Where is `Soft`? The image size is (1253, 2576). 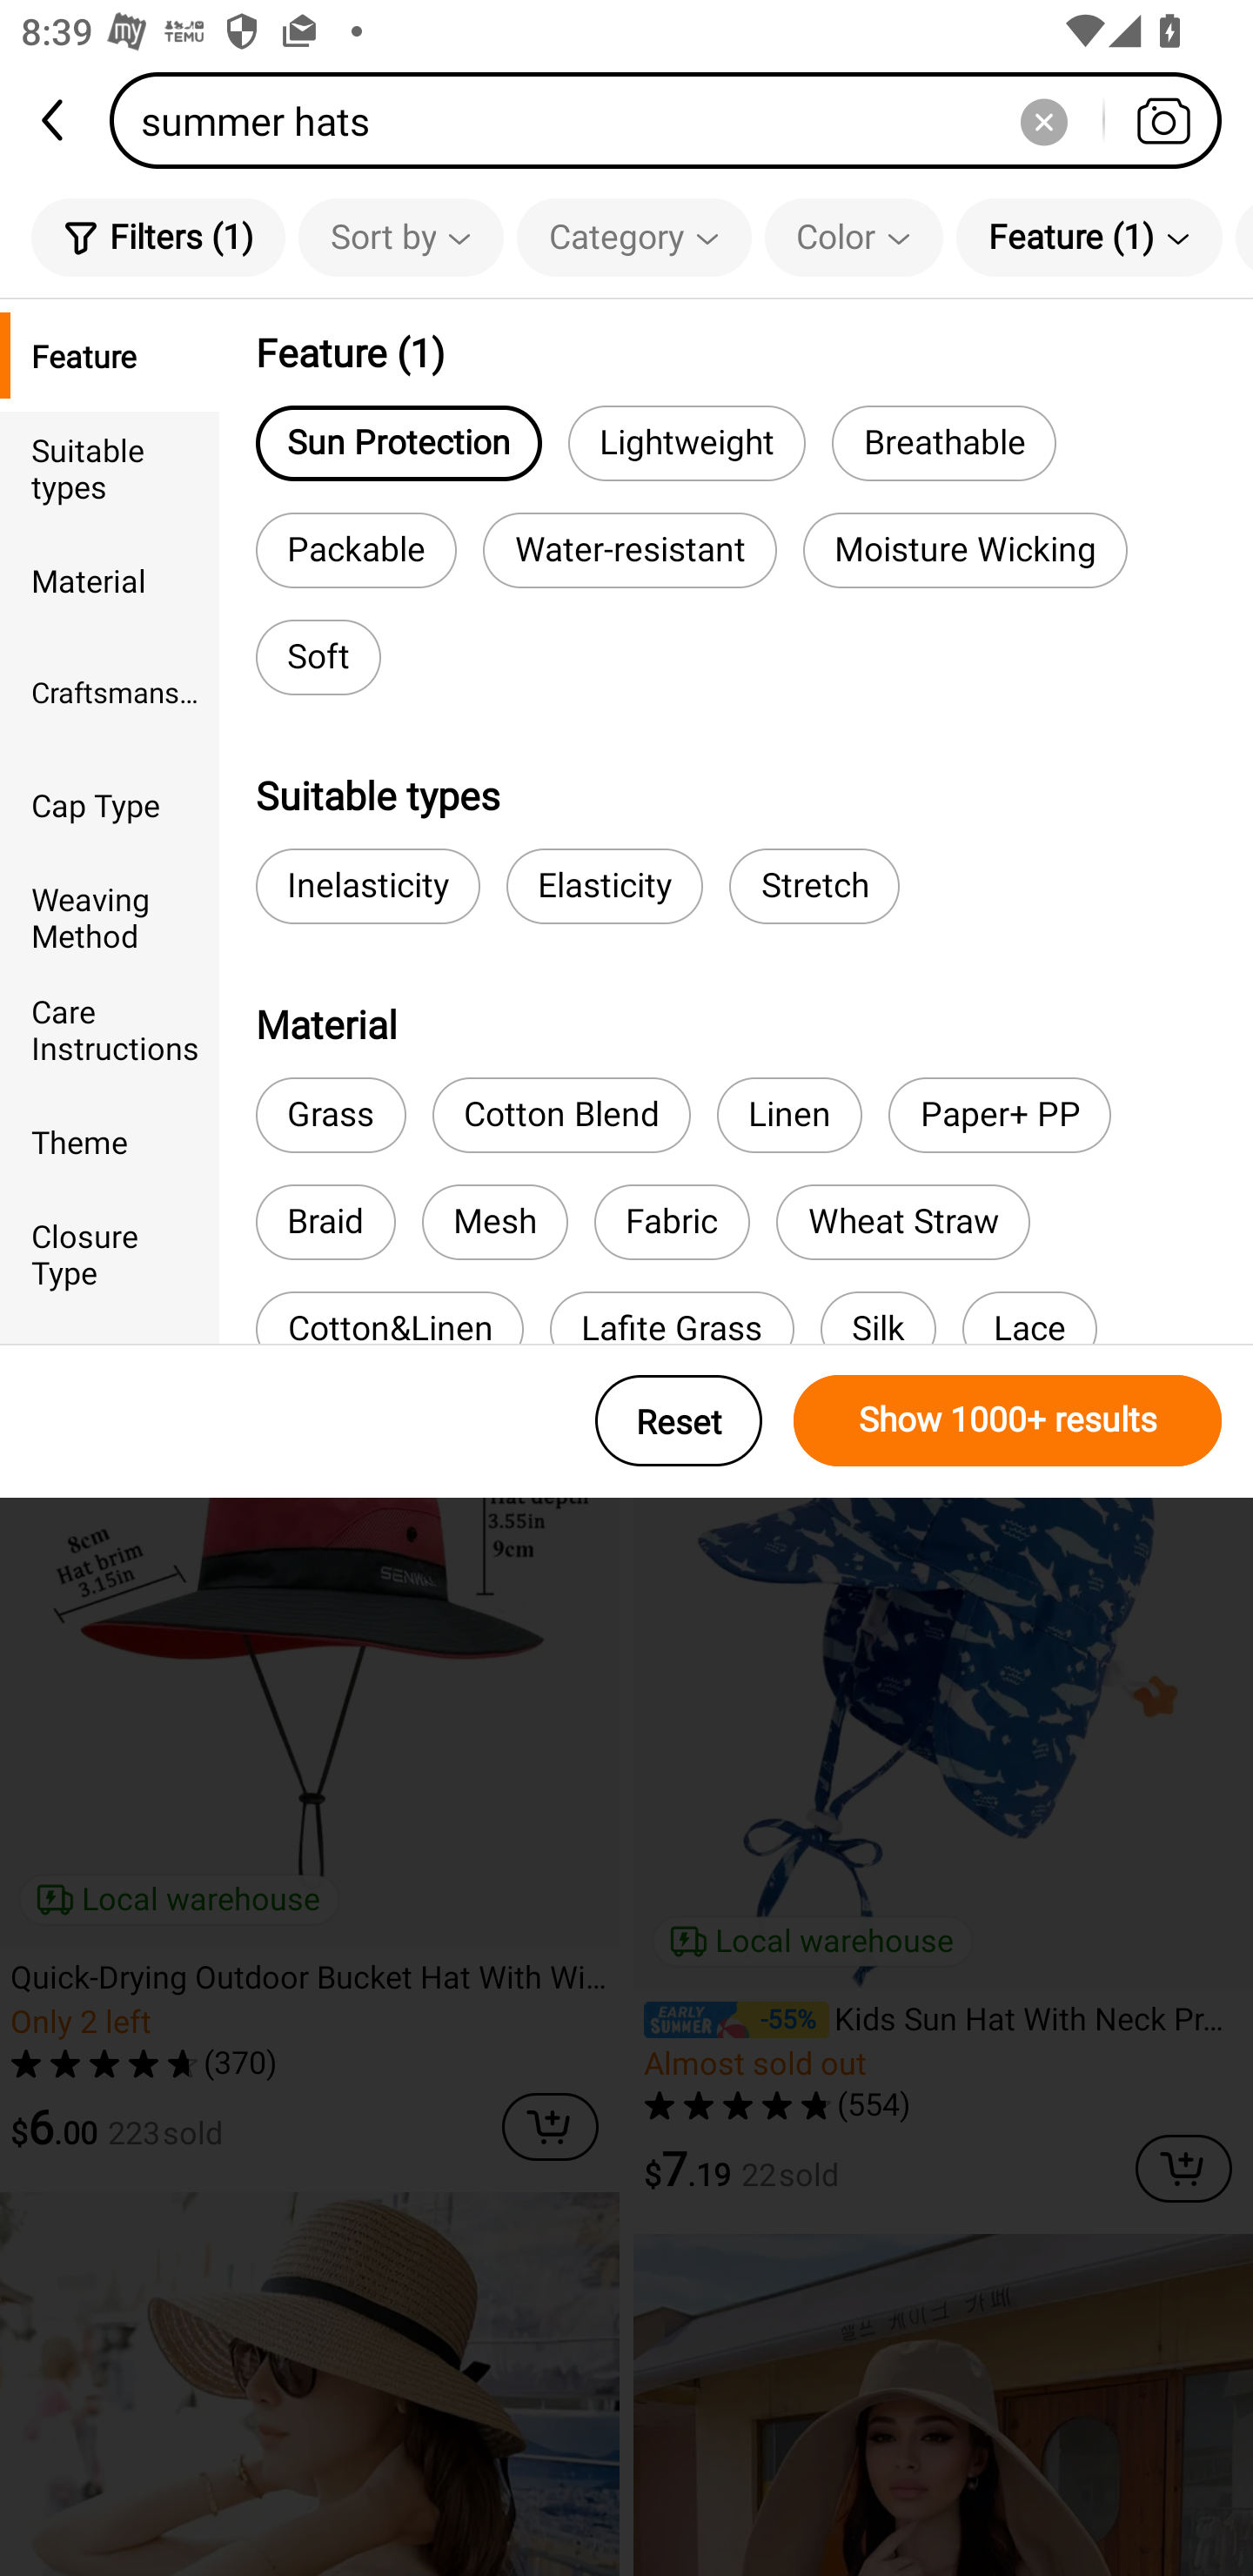
Soft is located at coordinates (318, 658).